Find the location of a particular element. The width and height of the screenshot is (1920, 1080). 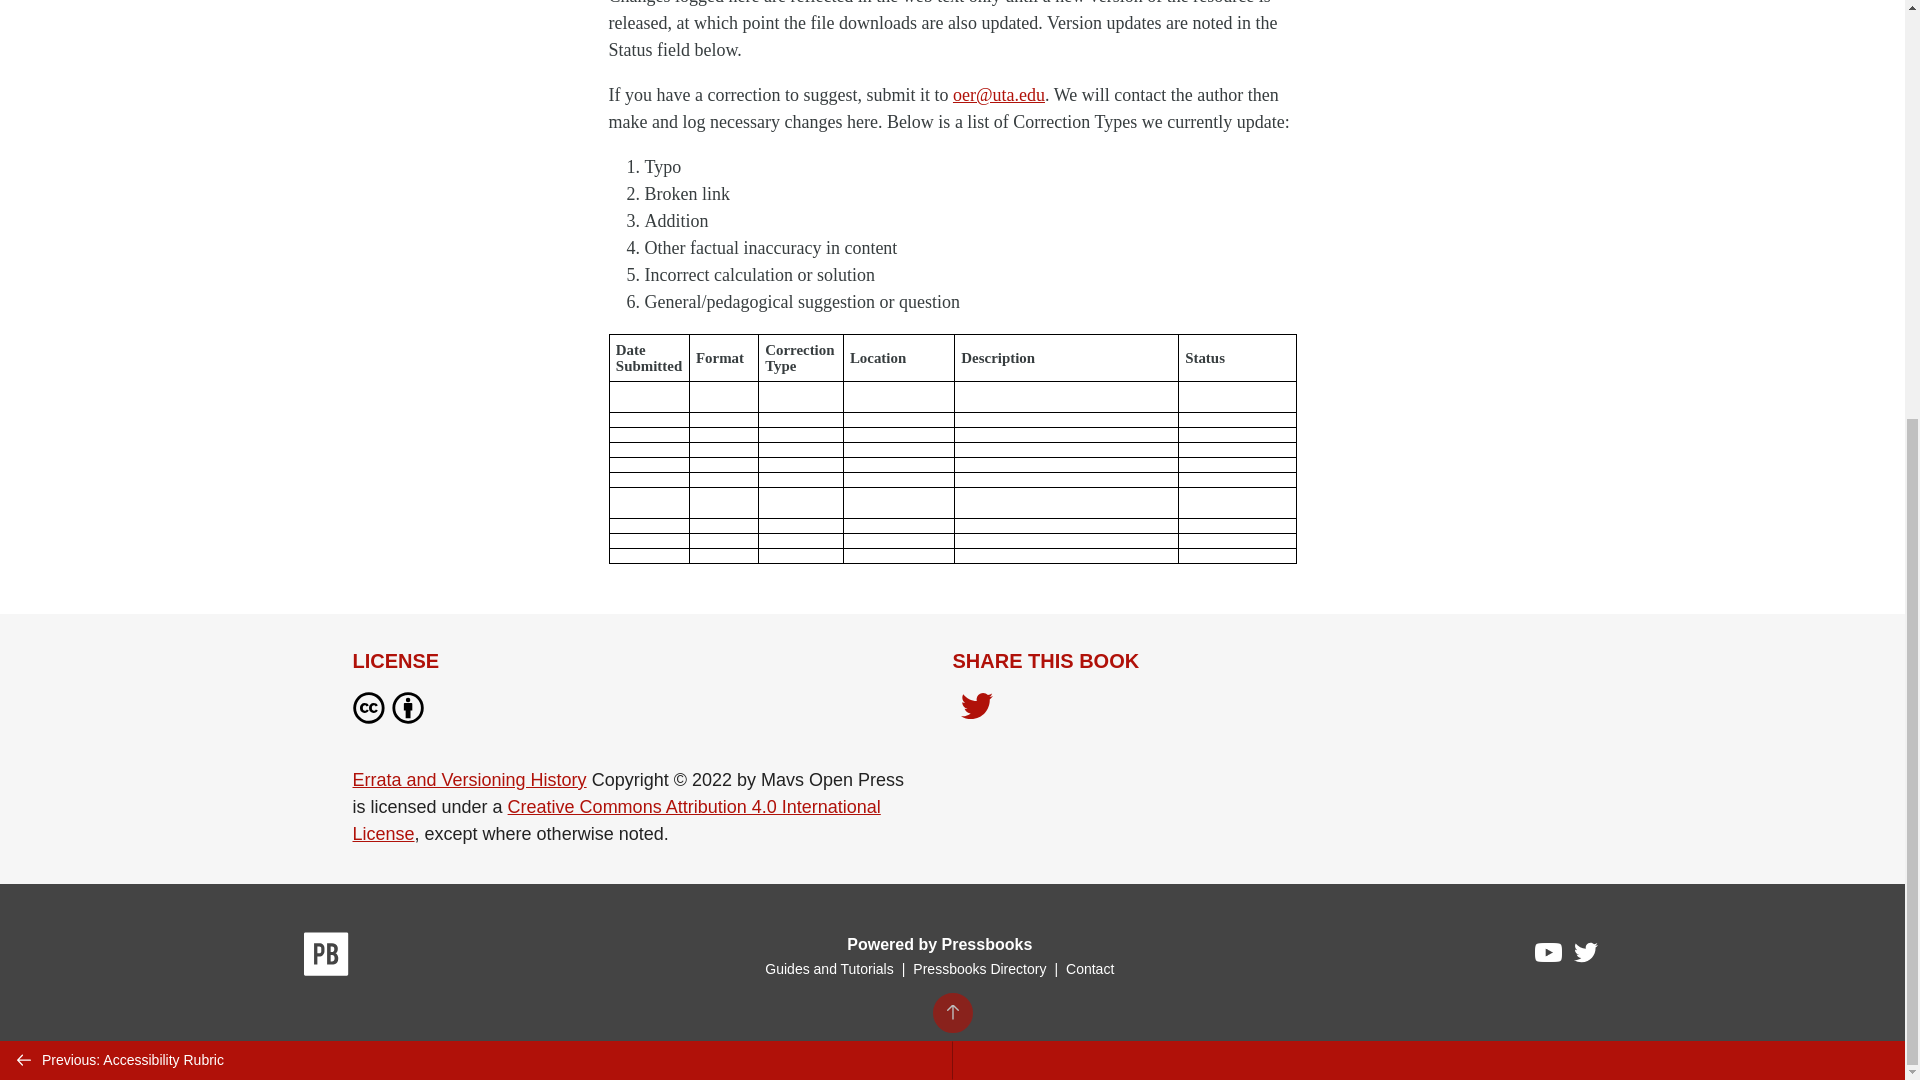

Pressbooks Directory is located at coordinates (979, 969).